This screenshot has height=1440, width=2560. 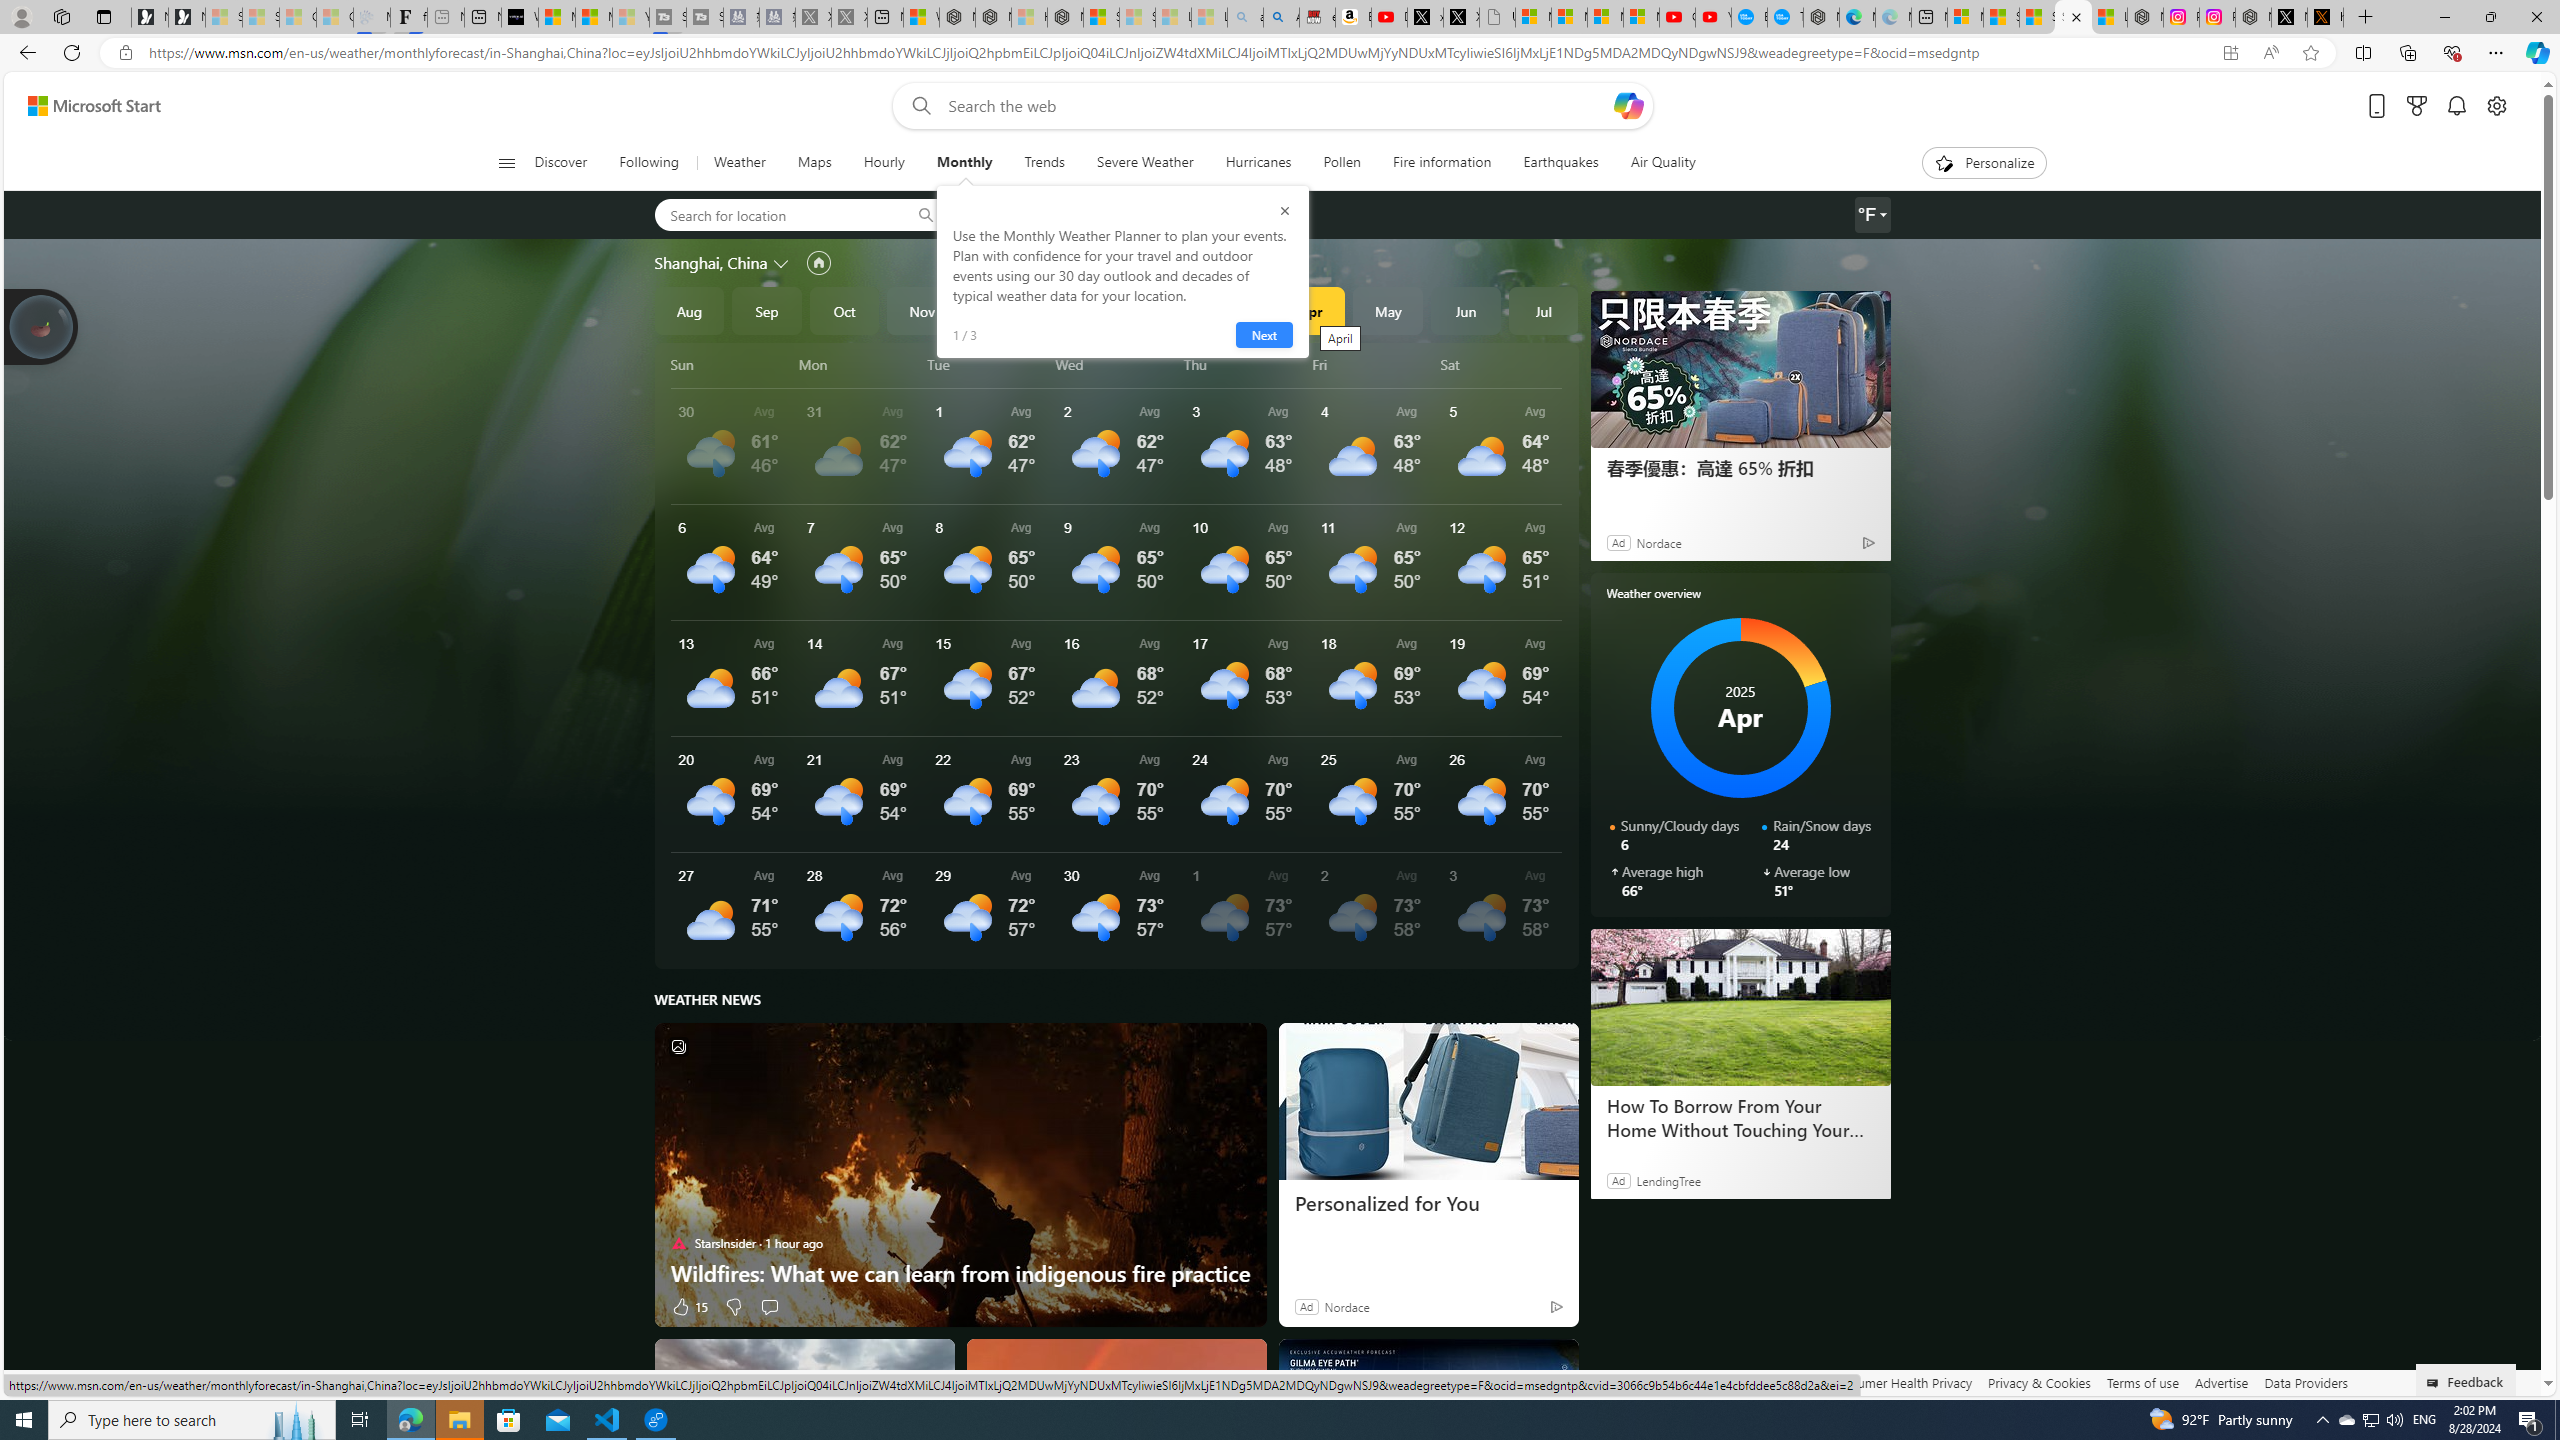 I want to click on Microsoft Start, so click(x=94, y=106).